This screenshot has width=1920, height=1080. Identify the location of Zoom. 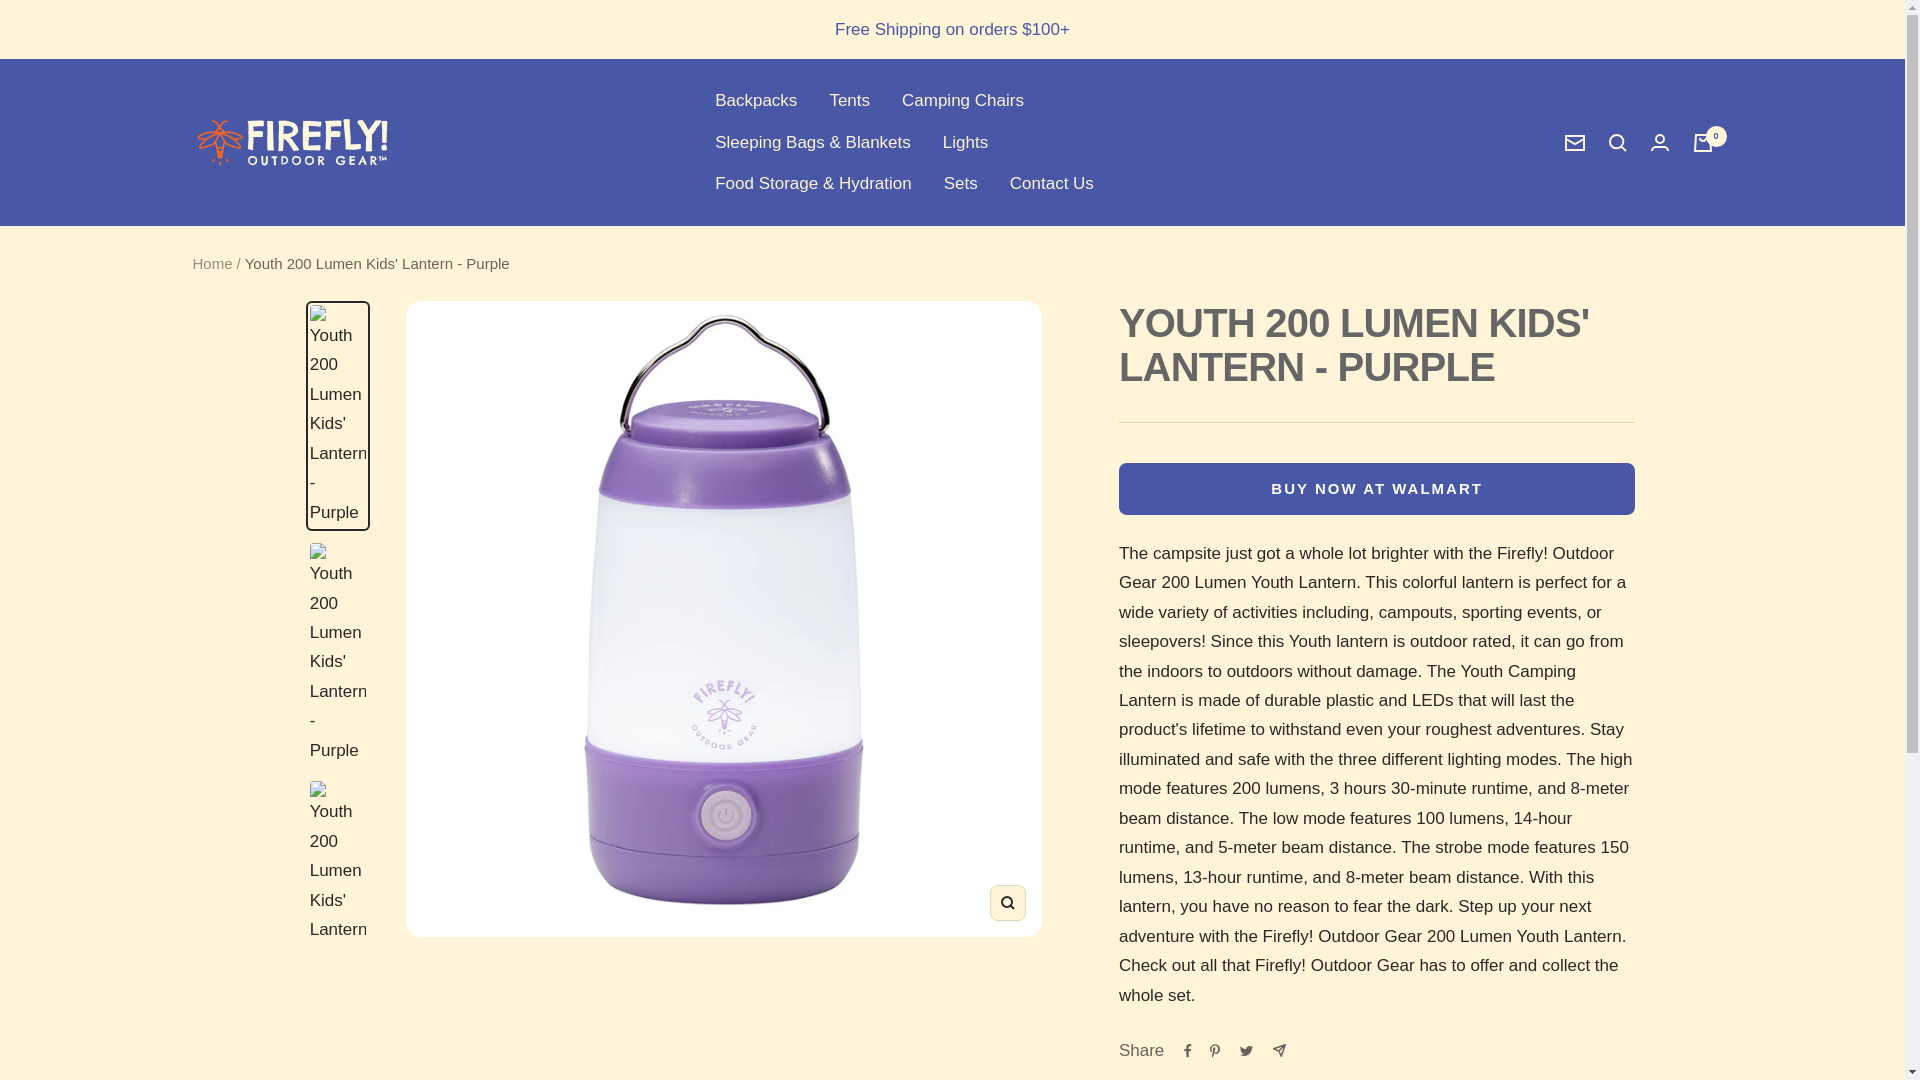
(1008, 902).